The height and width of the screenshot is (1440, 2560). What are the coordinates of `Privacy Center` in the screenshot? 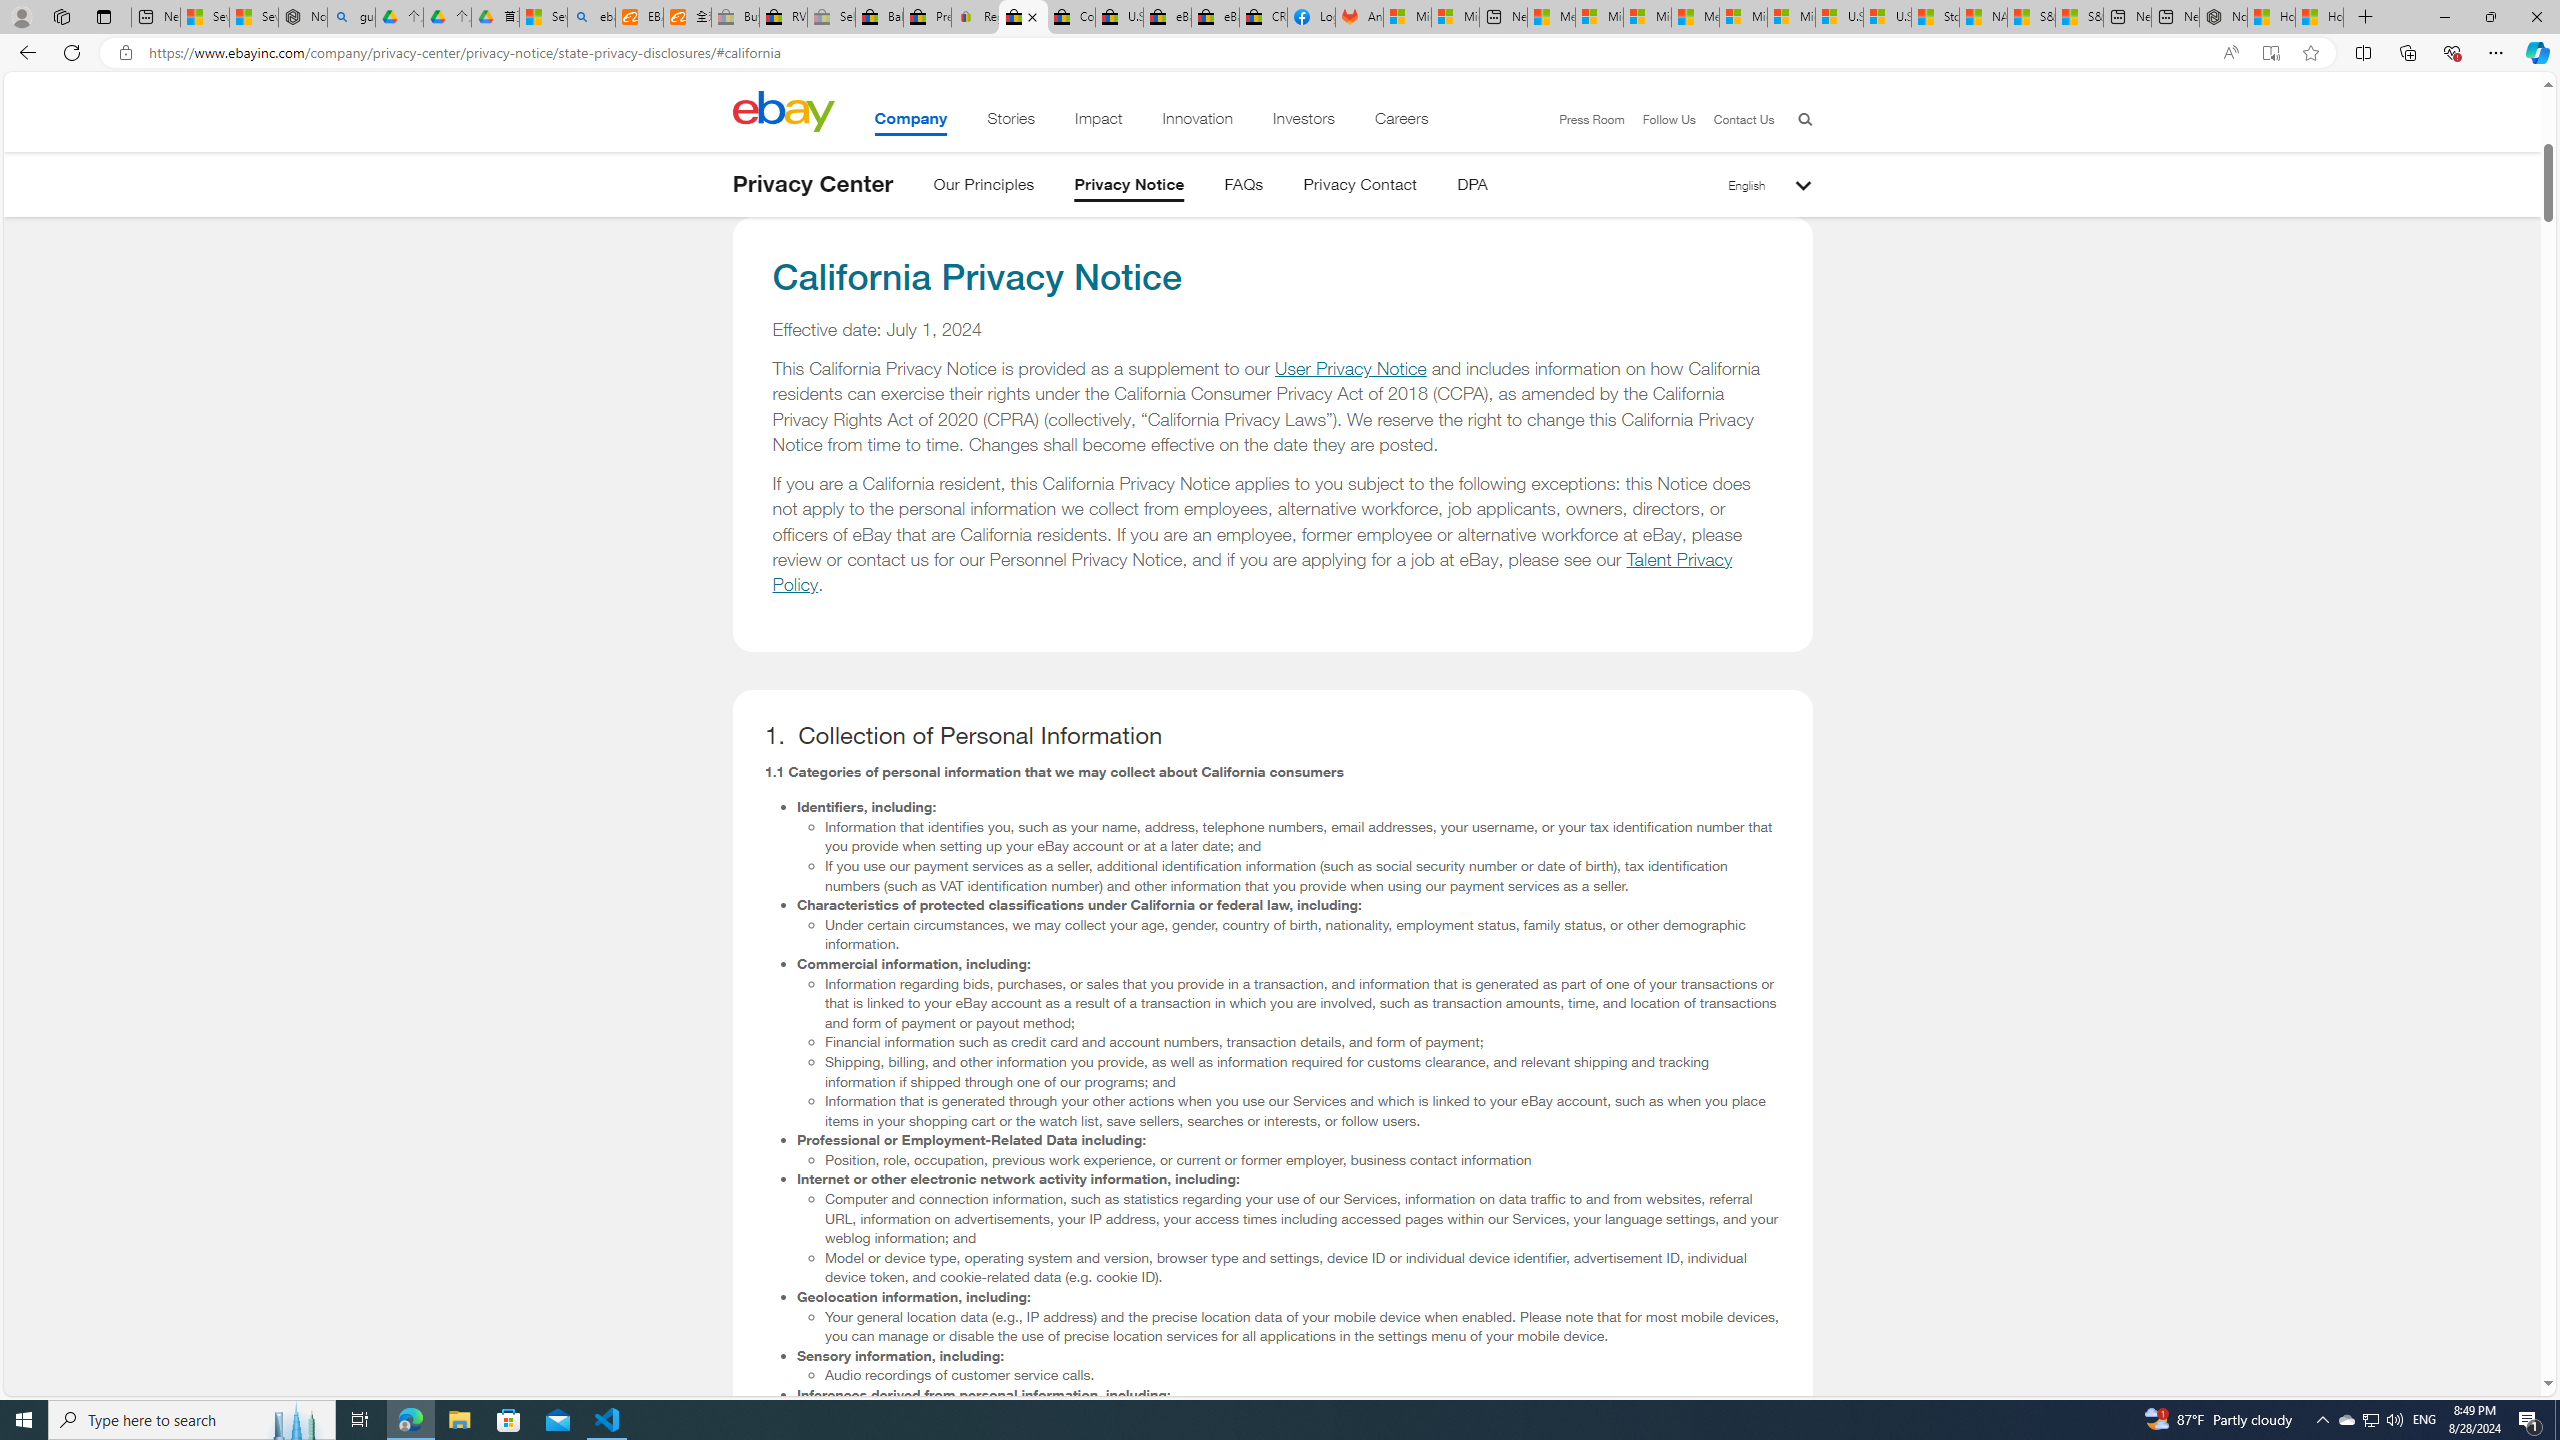 It's located at (812, 184).